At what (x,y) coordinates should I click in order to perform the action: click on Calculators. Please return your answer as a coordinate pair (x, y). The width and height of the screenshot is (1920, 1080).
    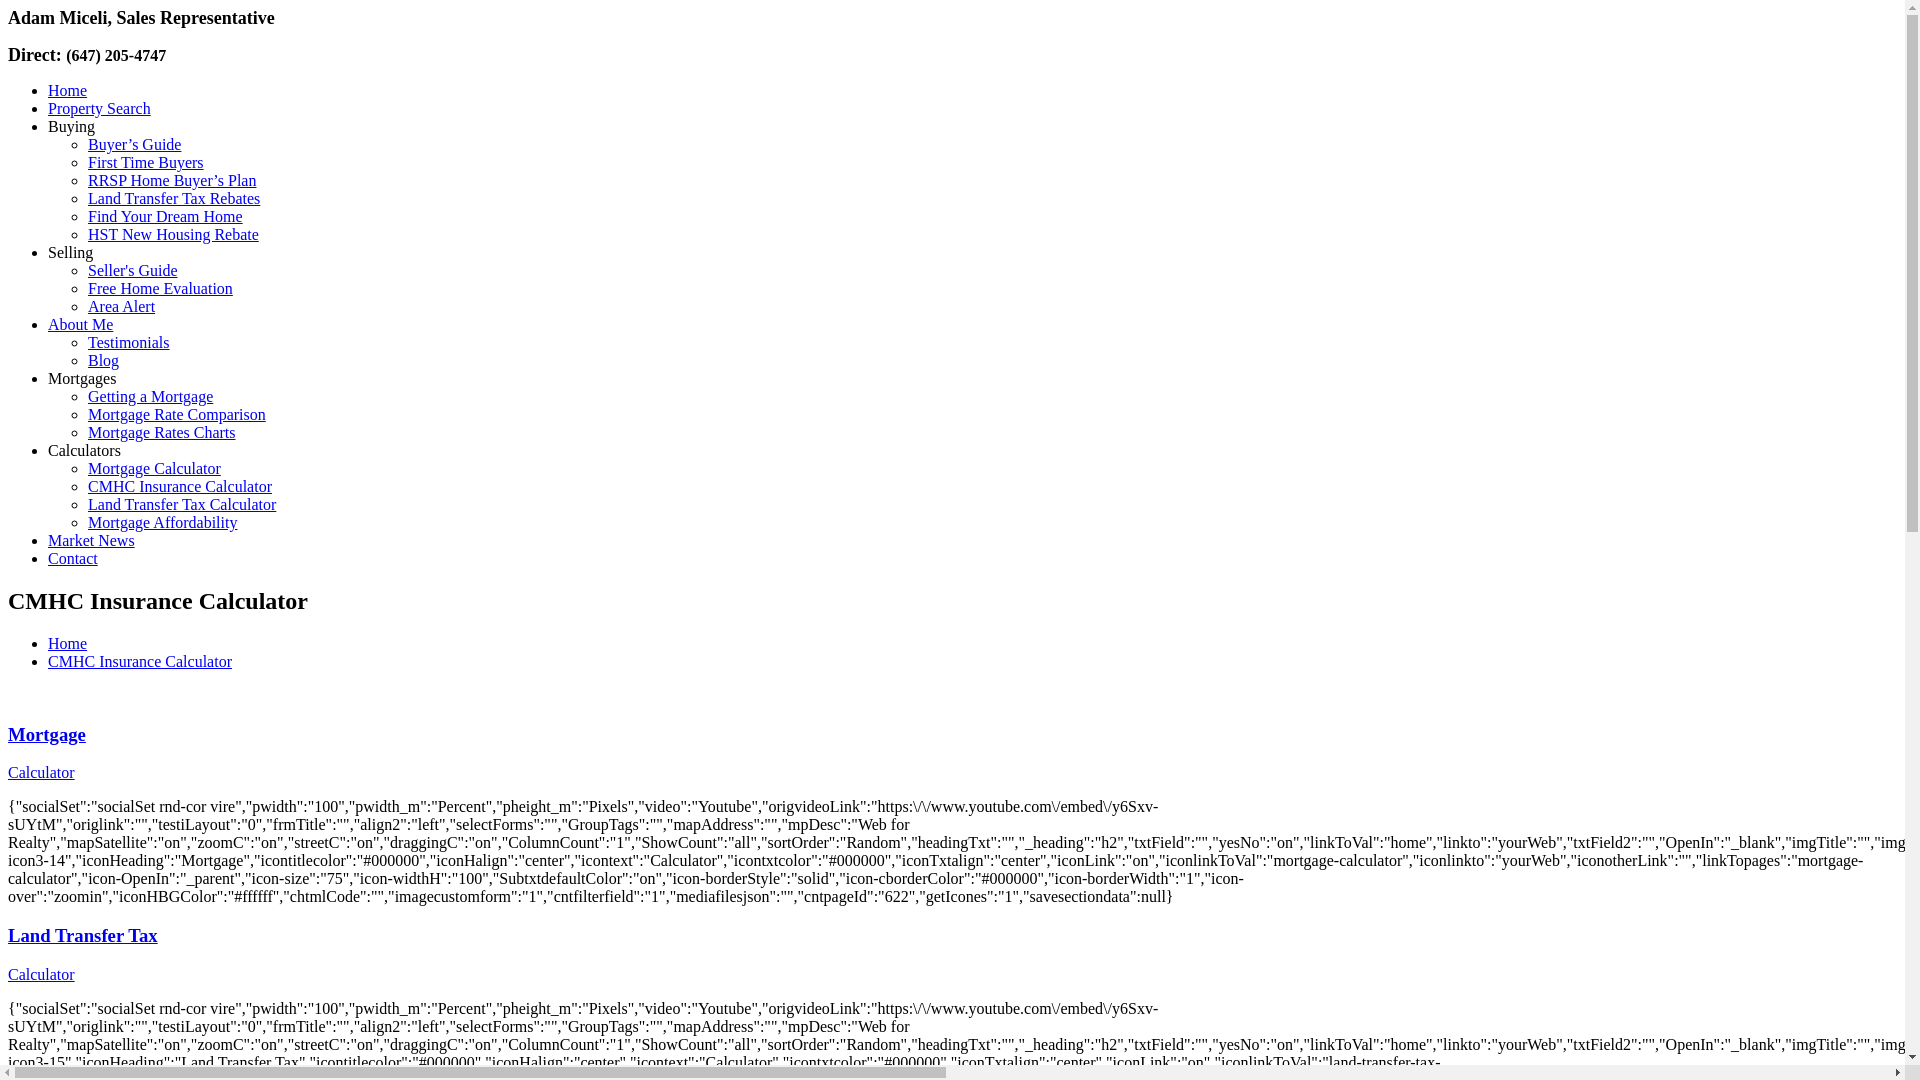
    Looking at the image, I should click on (84, 450).